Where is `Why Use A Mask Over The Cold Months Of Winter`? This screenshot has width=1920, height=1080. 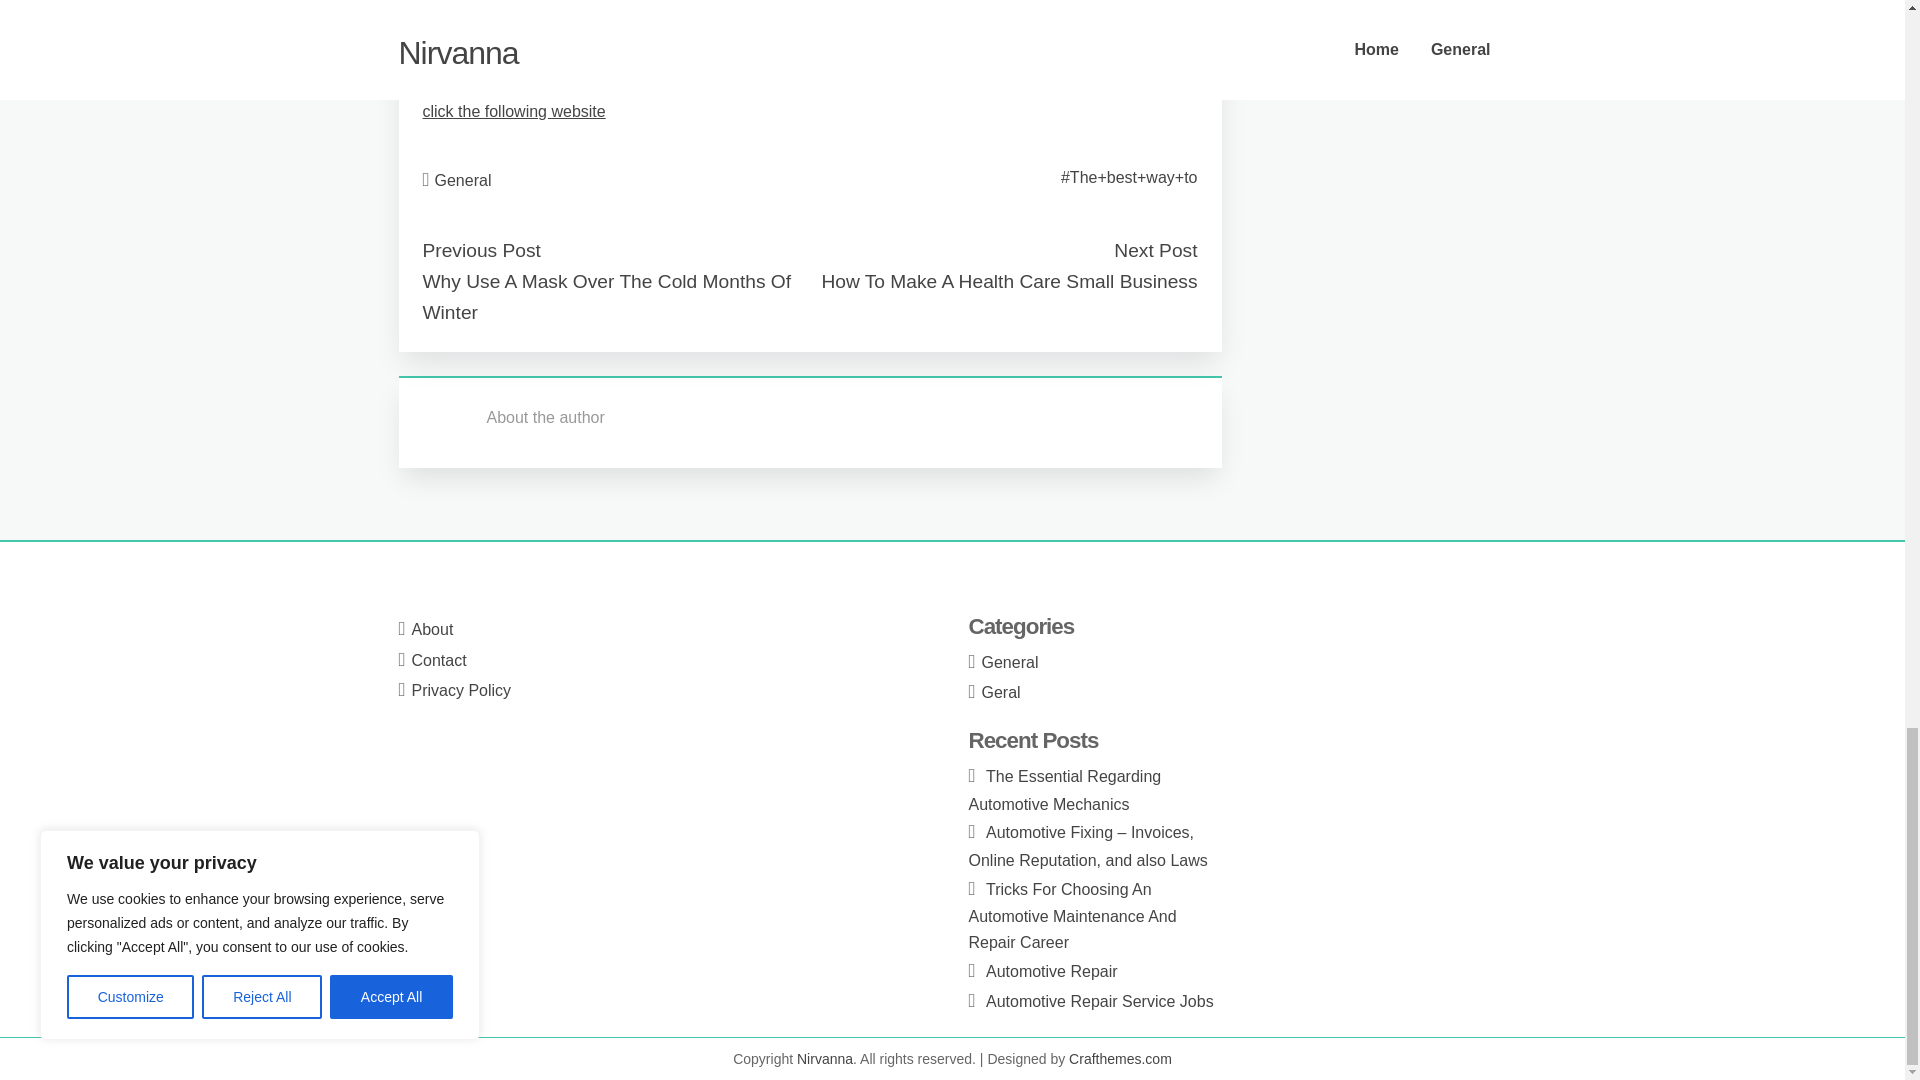
Why Use A Mask Over The Cold Months Of Winter is located at coordinates (606, 296).